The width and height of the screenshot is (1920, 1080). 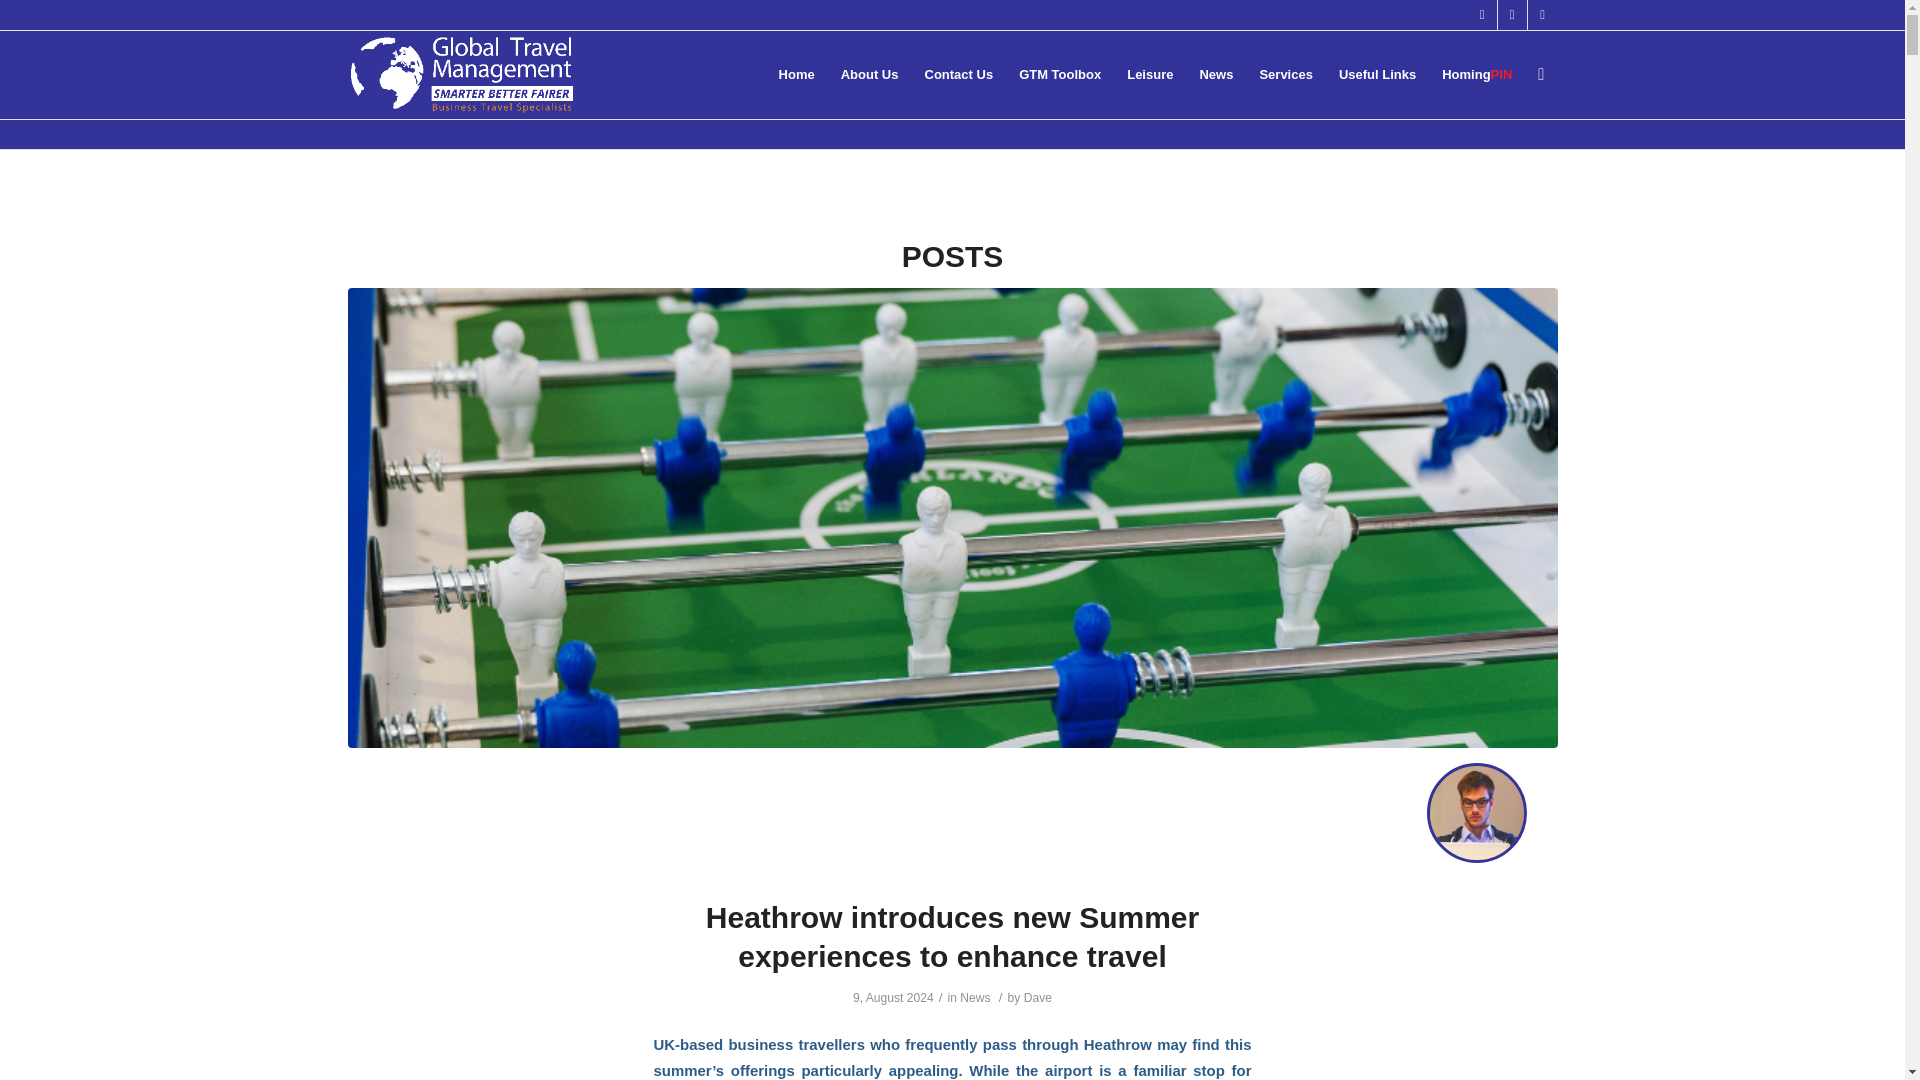 What do you see at coordinates (1476, 74) in the screenshot?
I see `HomingPIN` at bounding box center [1476, 74].